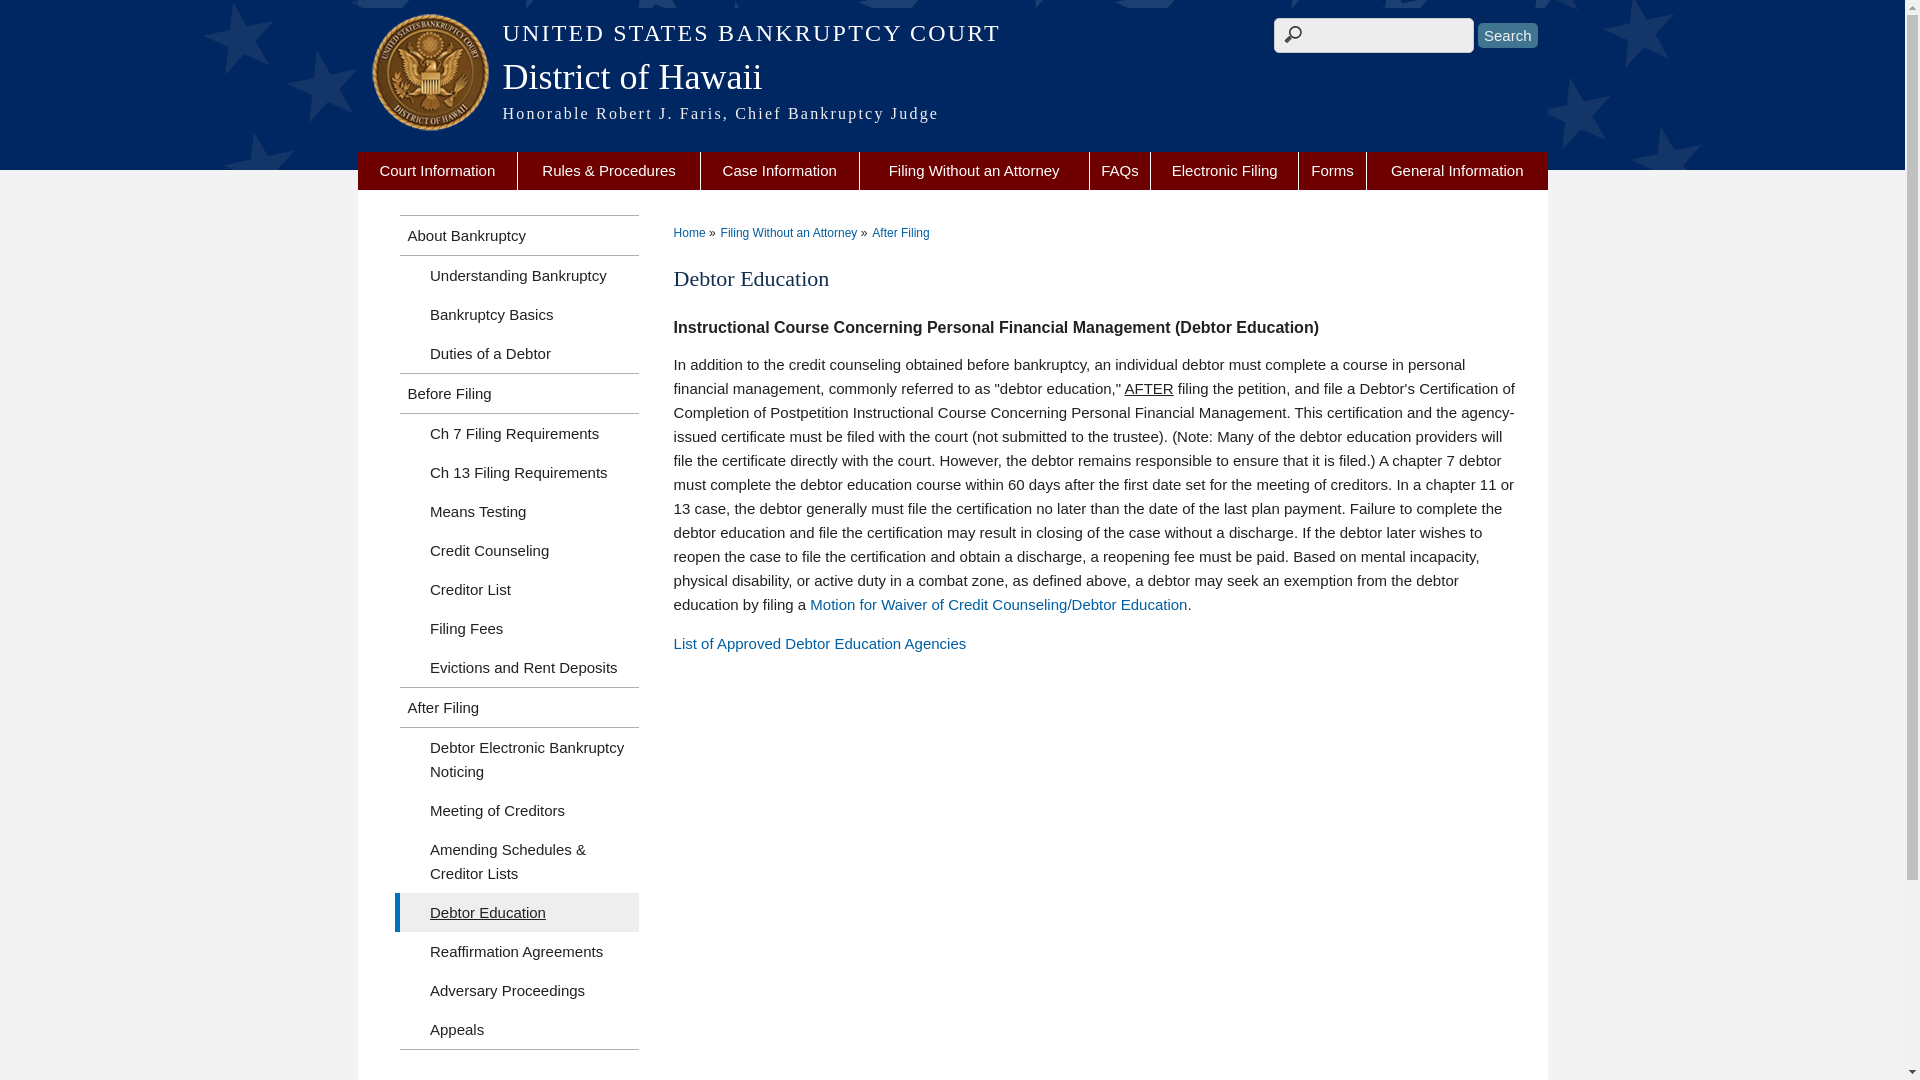 The width and height of the screenshot is (1920, 1080). I want to click on Electronic Filing, so click(1224, 171).